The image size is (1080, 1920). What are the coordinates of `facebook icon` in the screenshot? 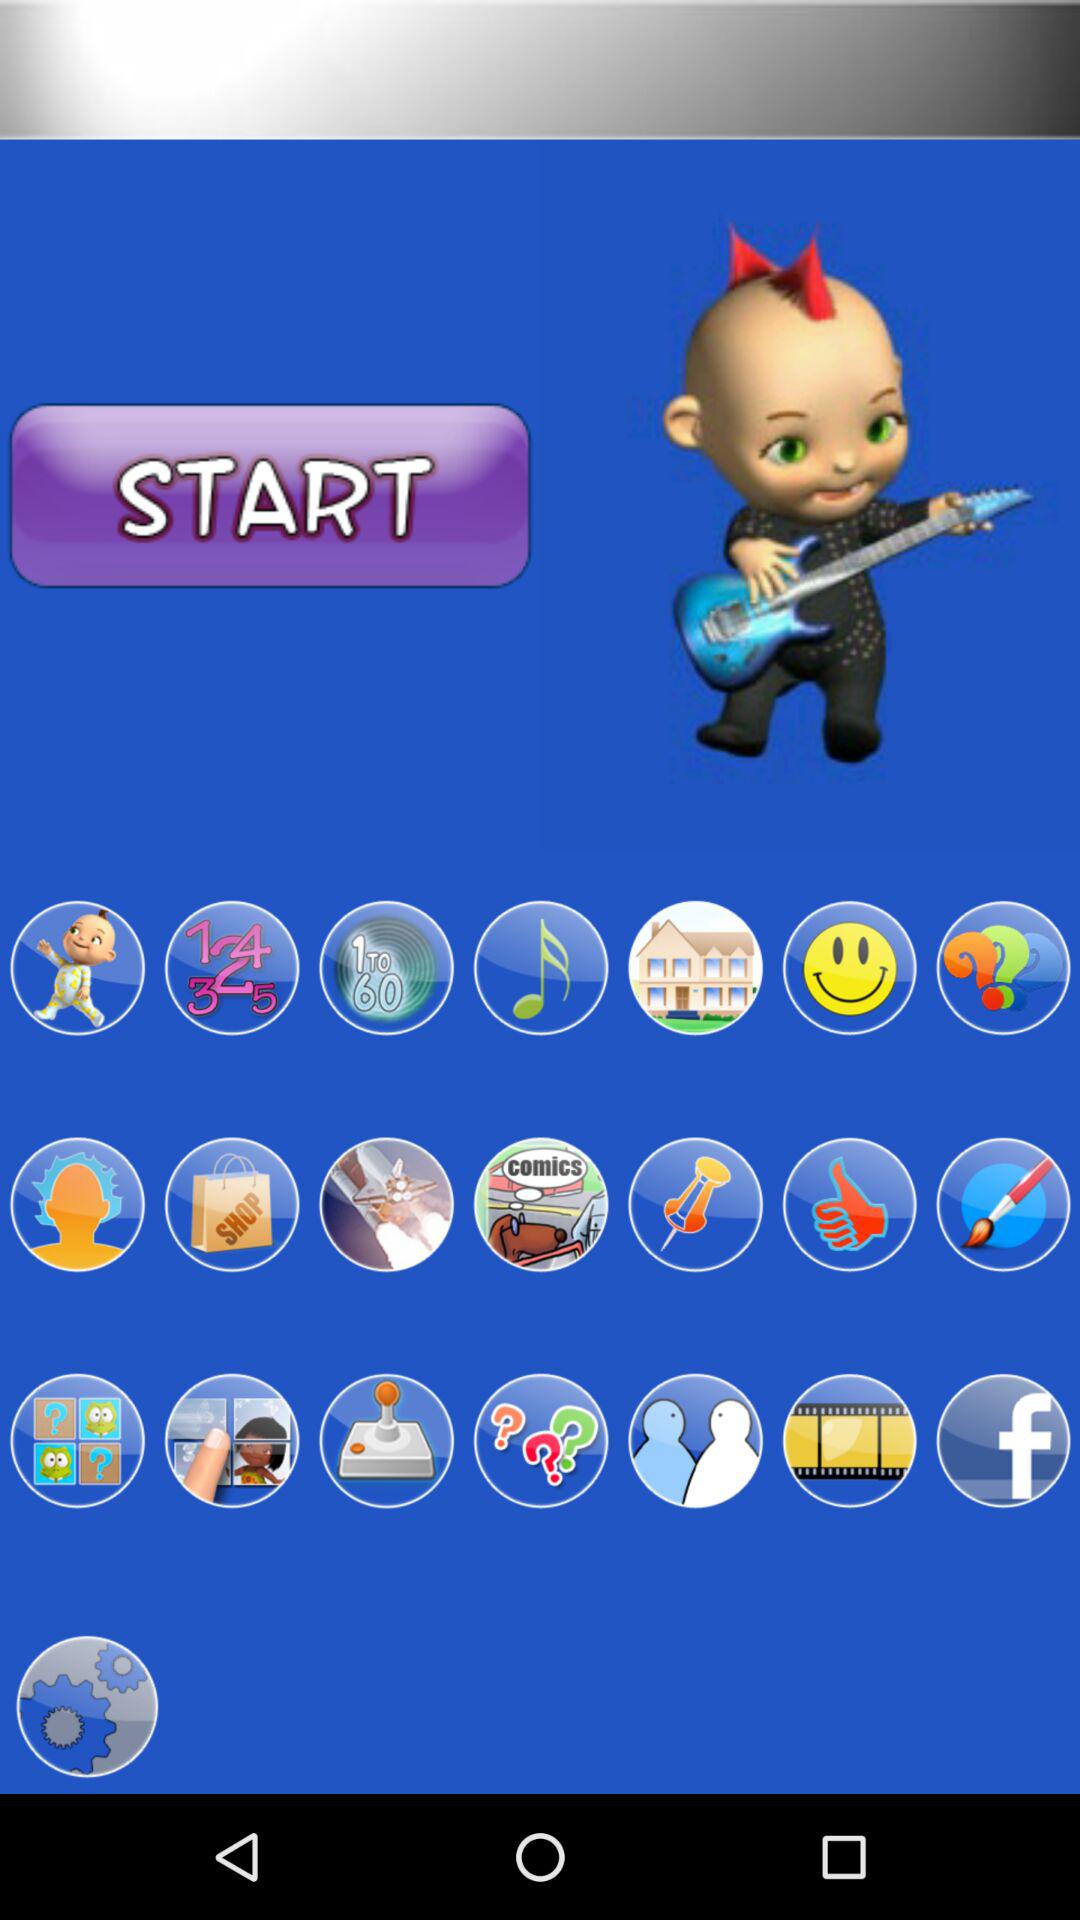 It's located at (1003, 1441).